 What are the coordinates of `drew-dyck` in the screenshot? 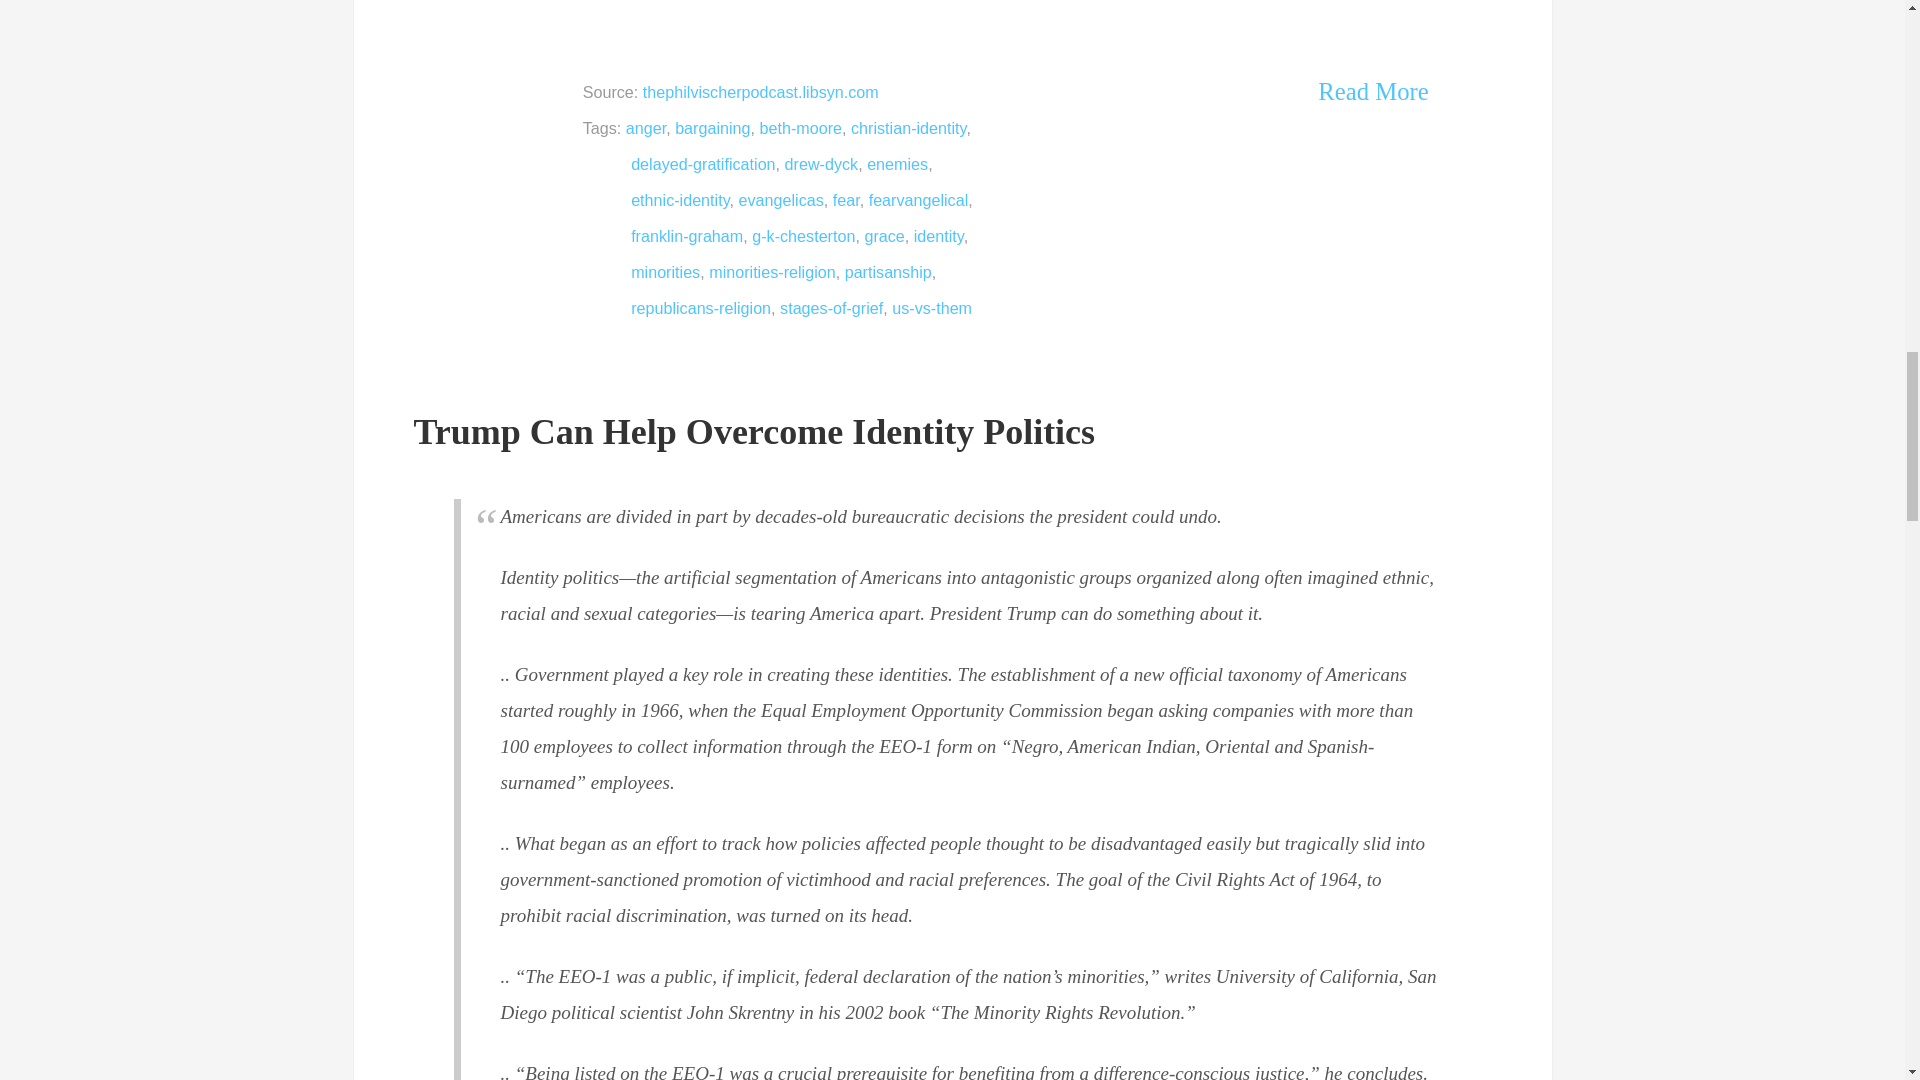 It's located at (822, 164).